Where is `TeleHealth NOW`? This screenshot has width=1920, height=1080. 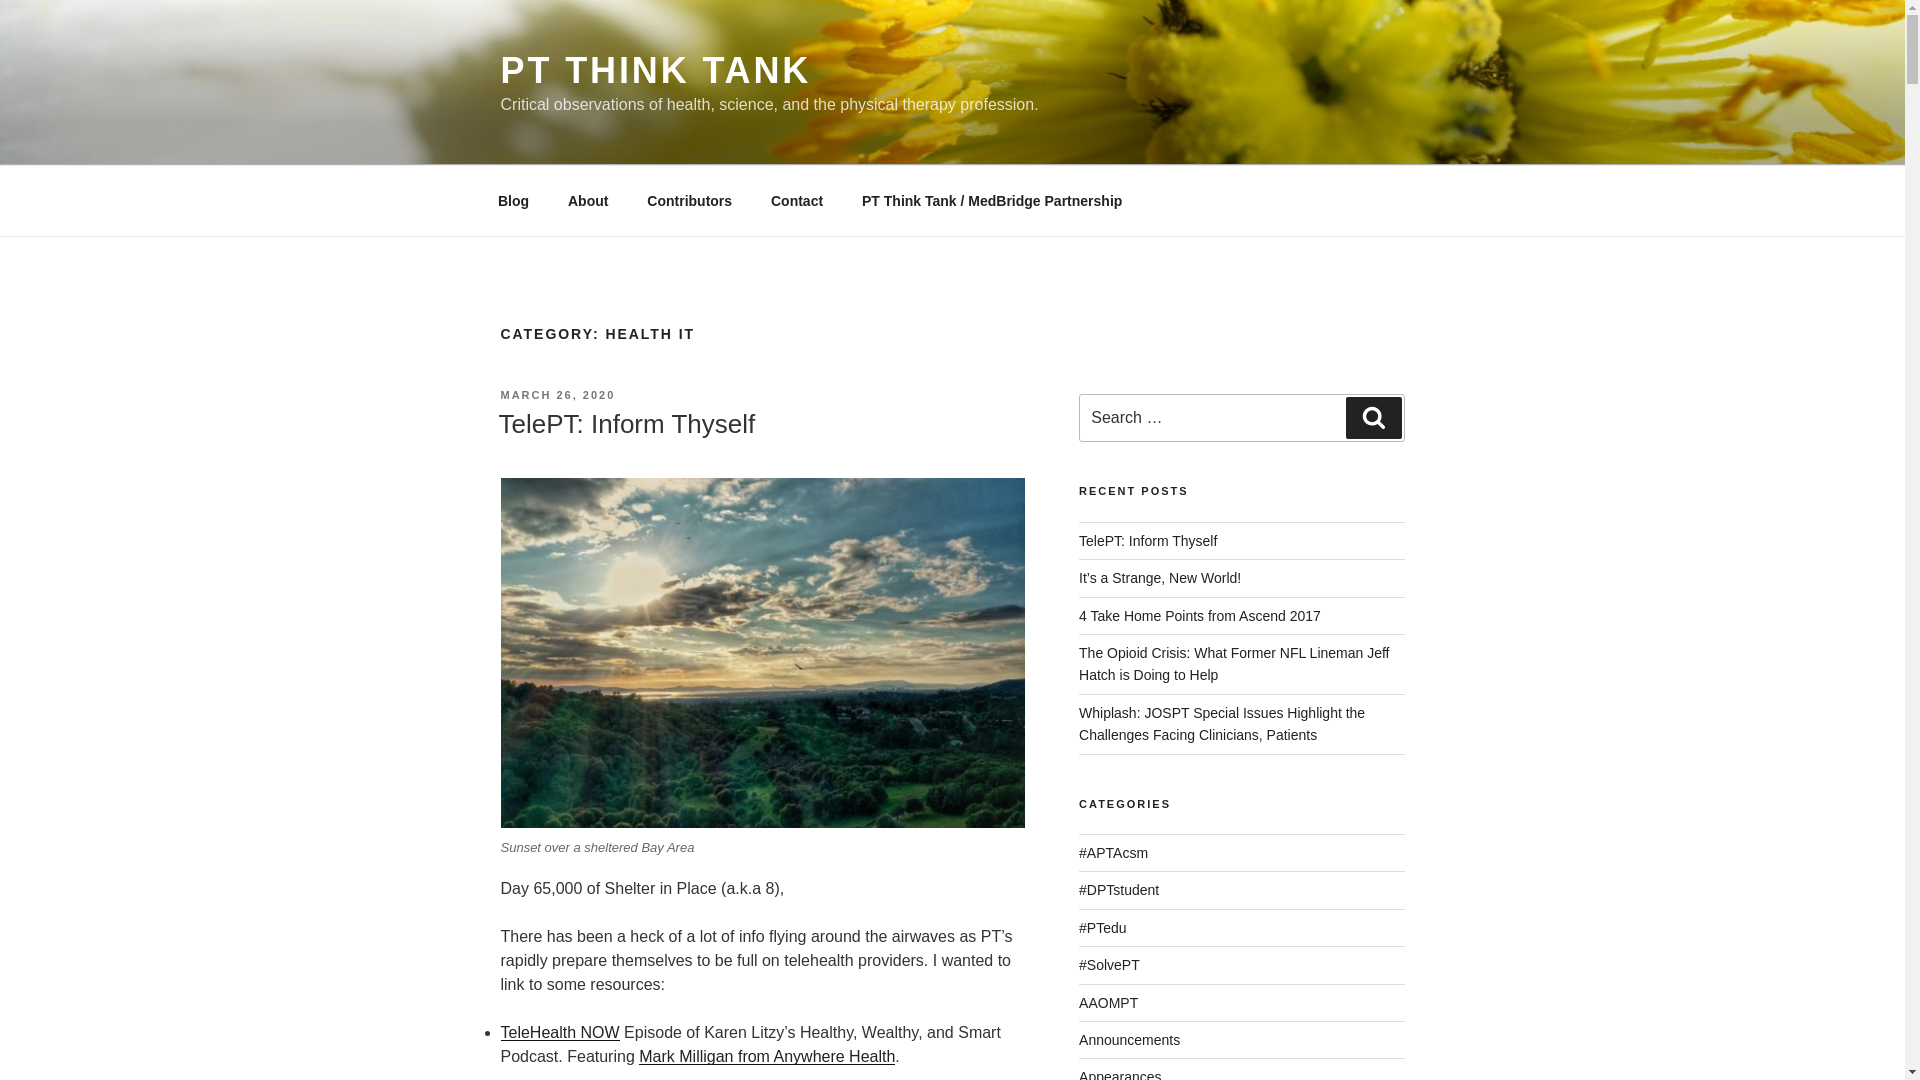
TeleHealth NOW is located at coordinates (558, 1032).